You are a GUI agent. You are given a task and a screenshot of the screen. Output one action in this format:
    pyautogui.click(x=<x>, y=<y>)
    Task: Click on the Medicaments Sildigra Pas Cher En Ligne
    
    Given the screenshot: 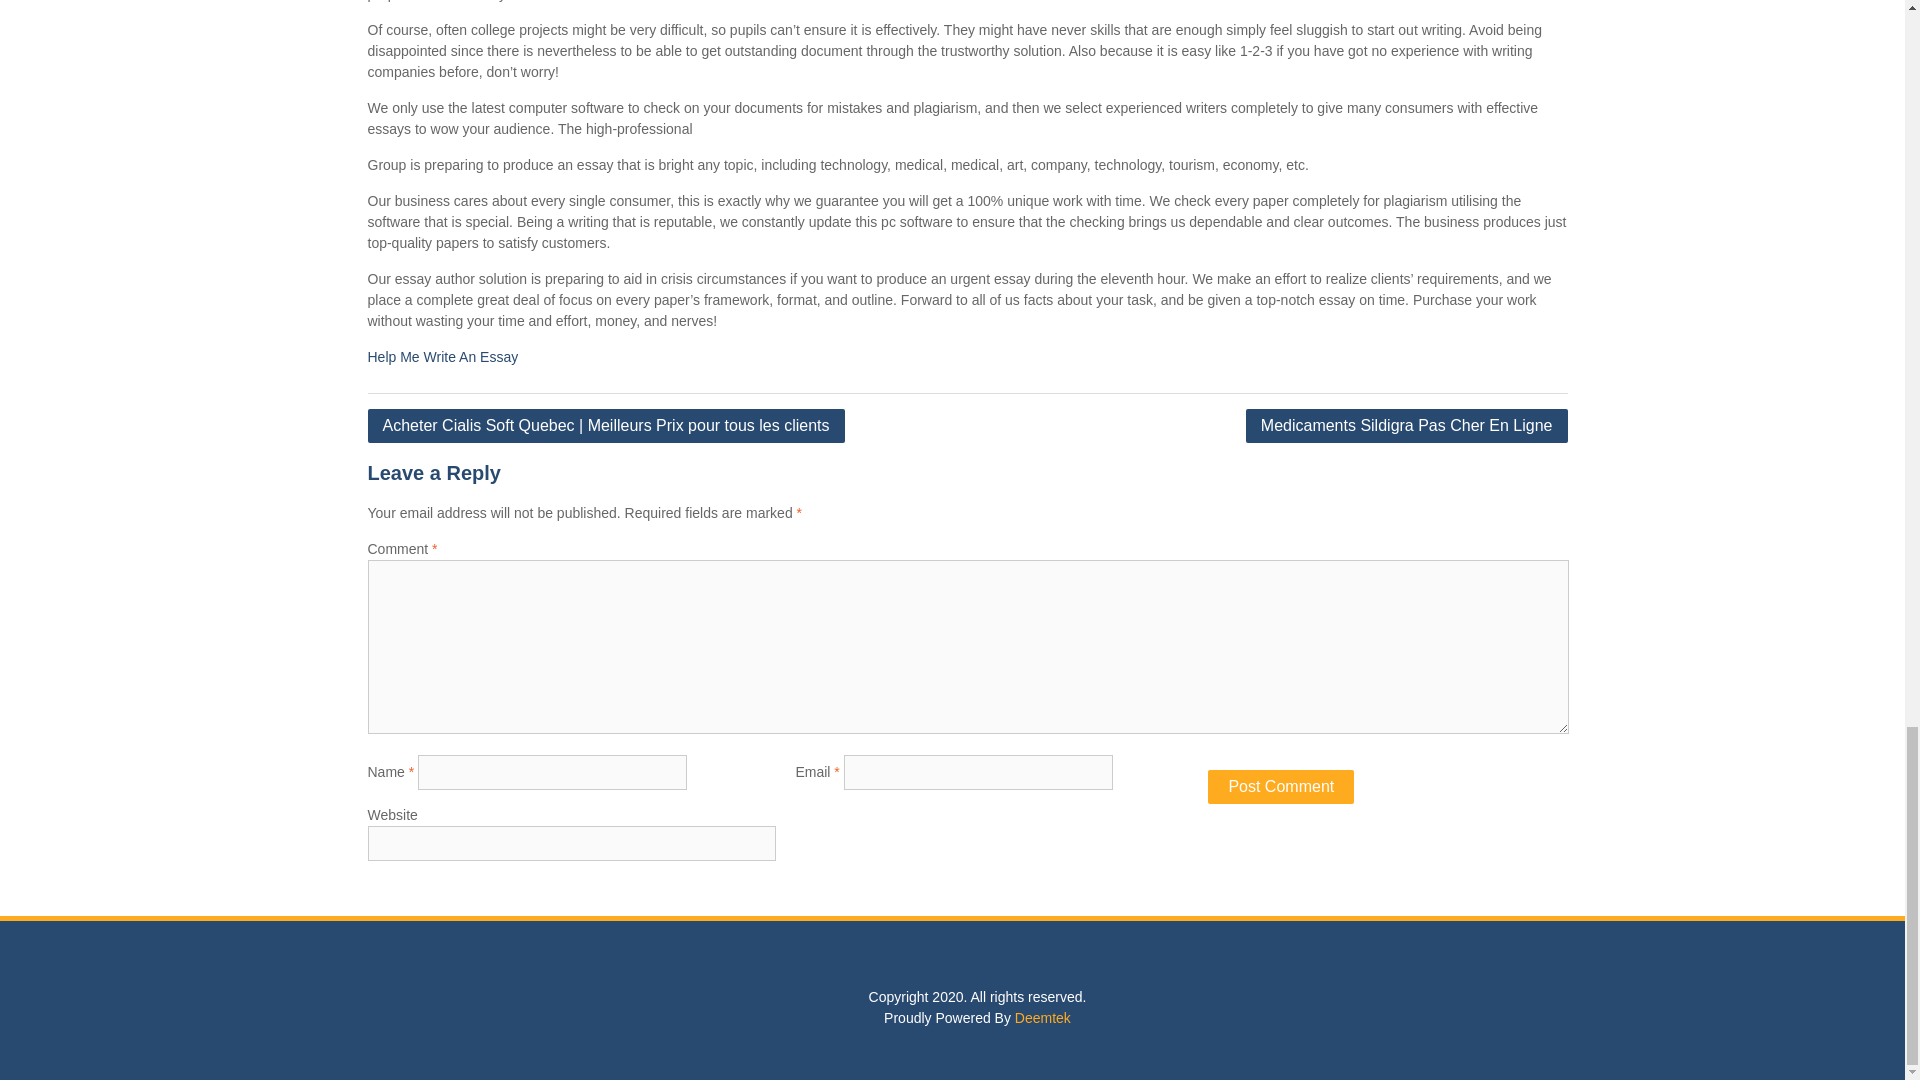 What is the action you would take?
    pyautogui.click(x=1407, y=426)
    